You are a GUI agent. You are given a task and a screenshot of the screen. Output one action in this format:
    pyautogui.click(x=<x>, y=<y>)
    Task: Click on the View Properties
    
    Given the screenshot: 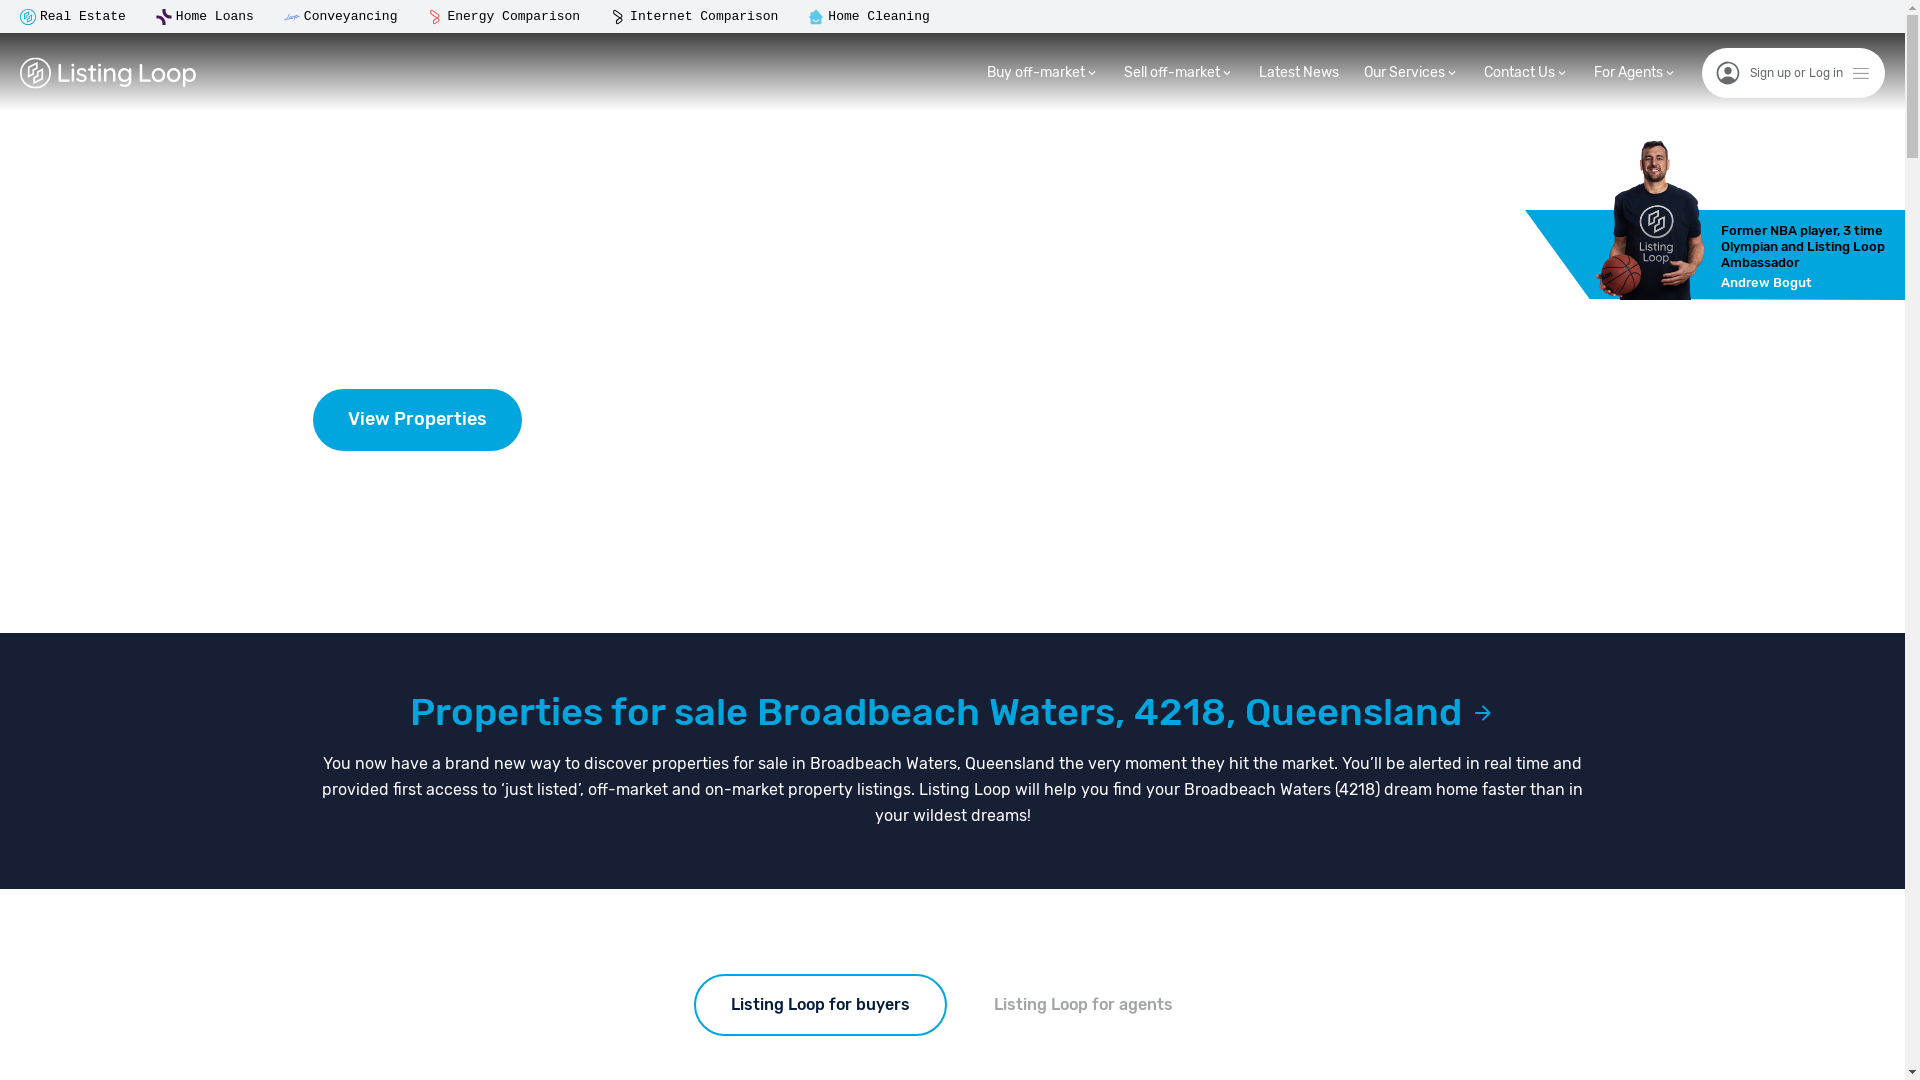 What is the action you would take?
    pyautogui.click(x=416, y=420)
    